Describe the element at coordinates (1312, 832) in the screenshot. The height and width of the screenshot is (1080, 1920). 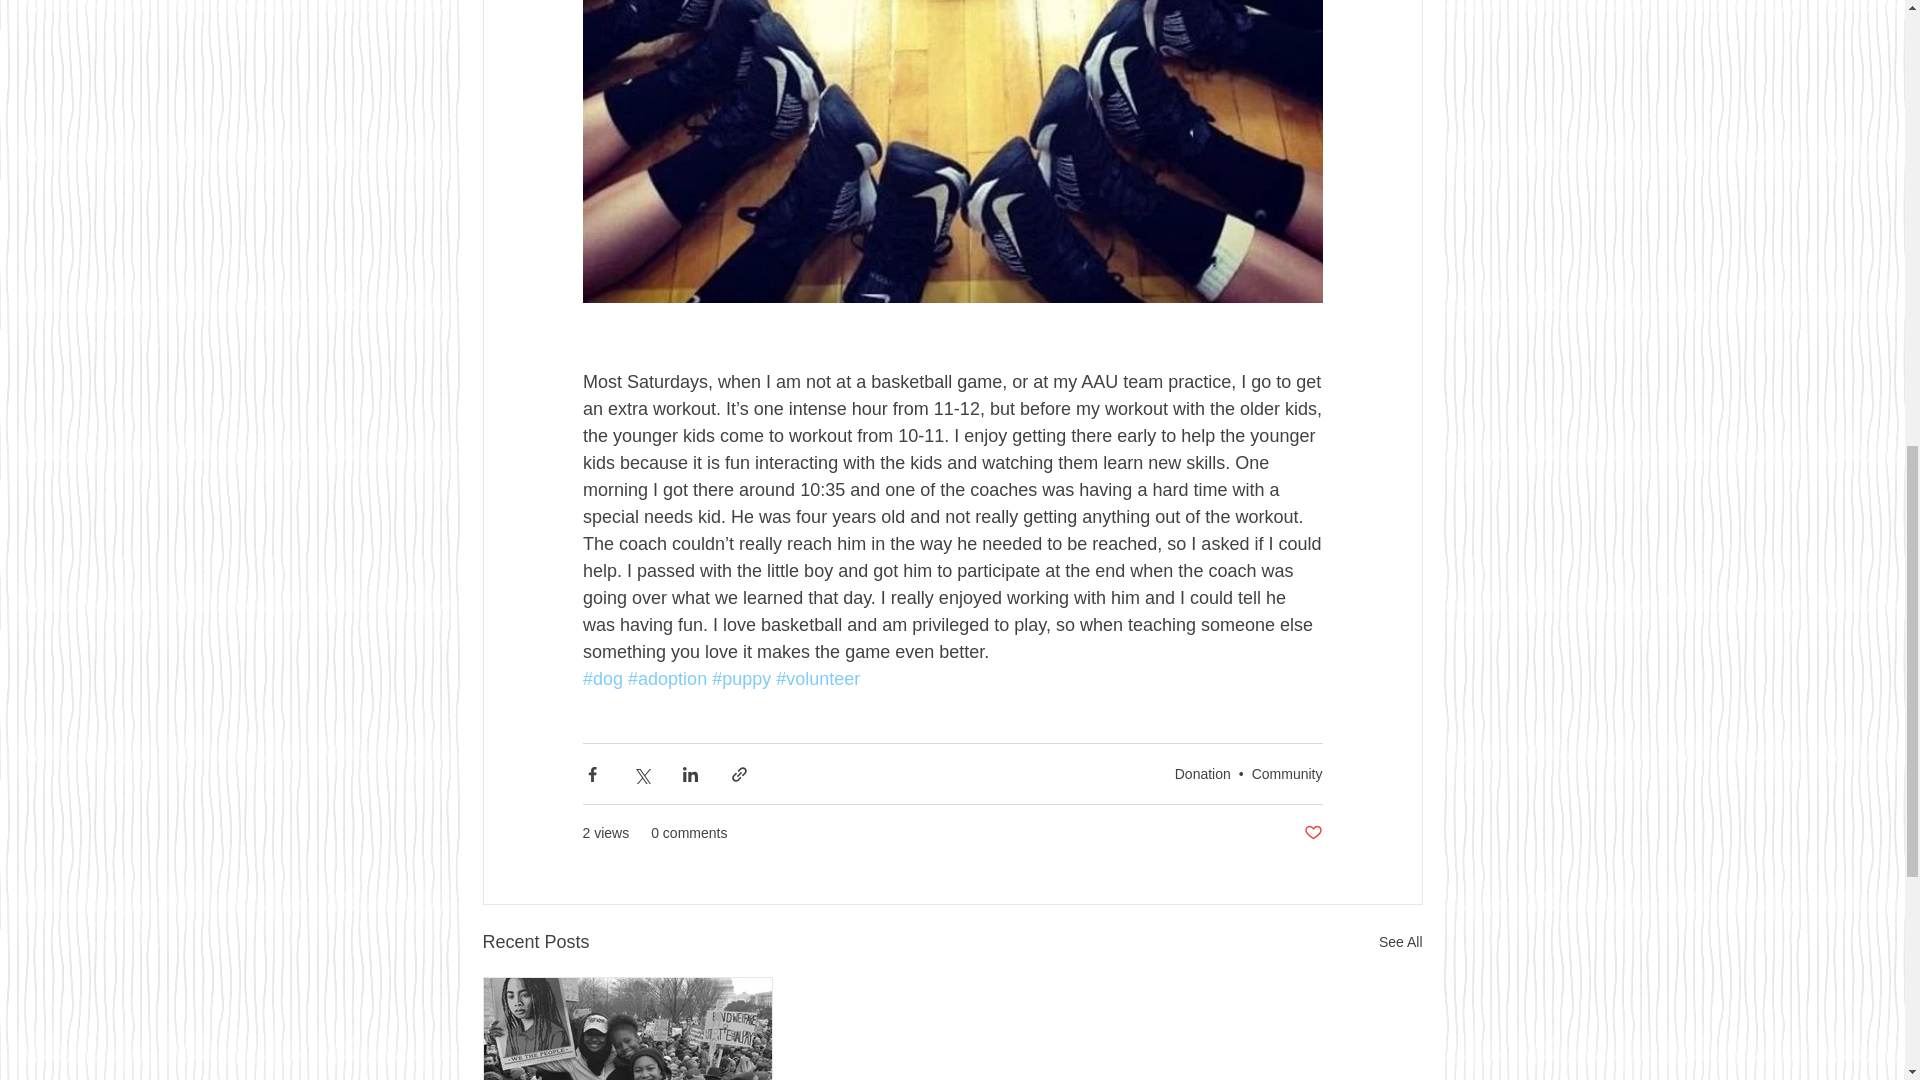
I see `Post not marked as liked` at that location.